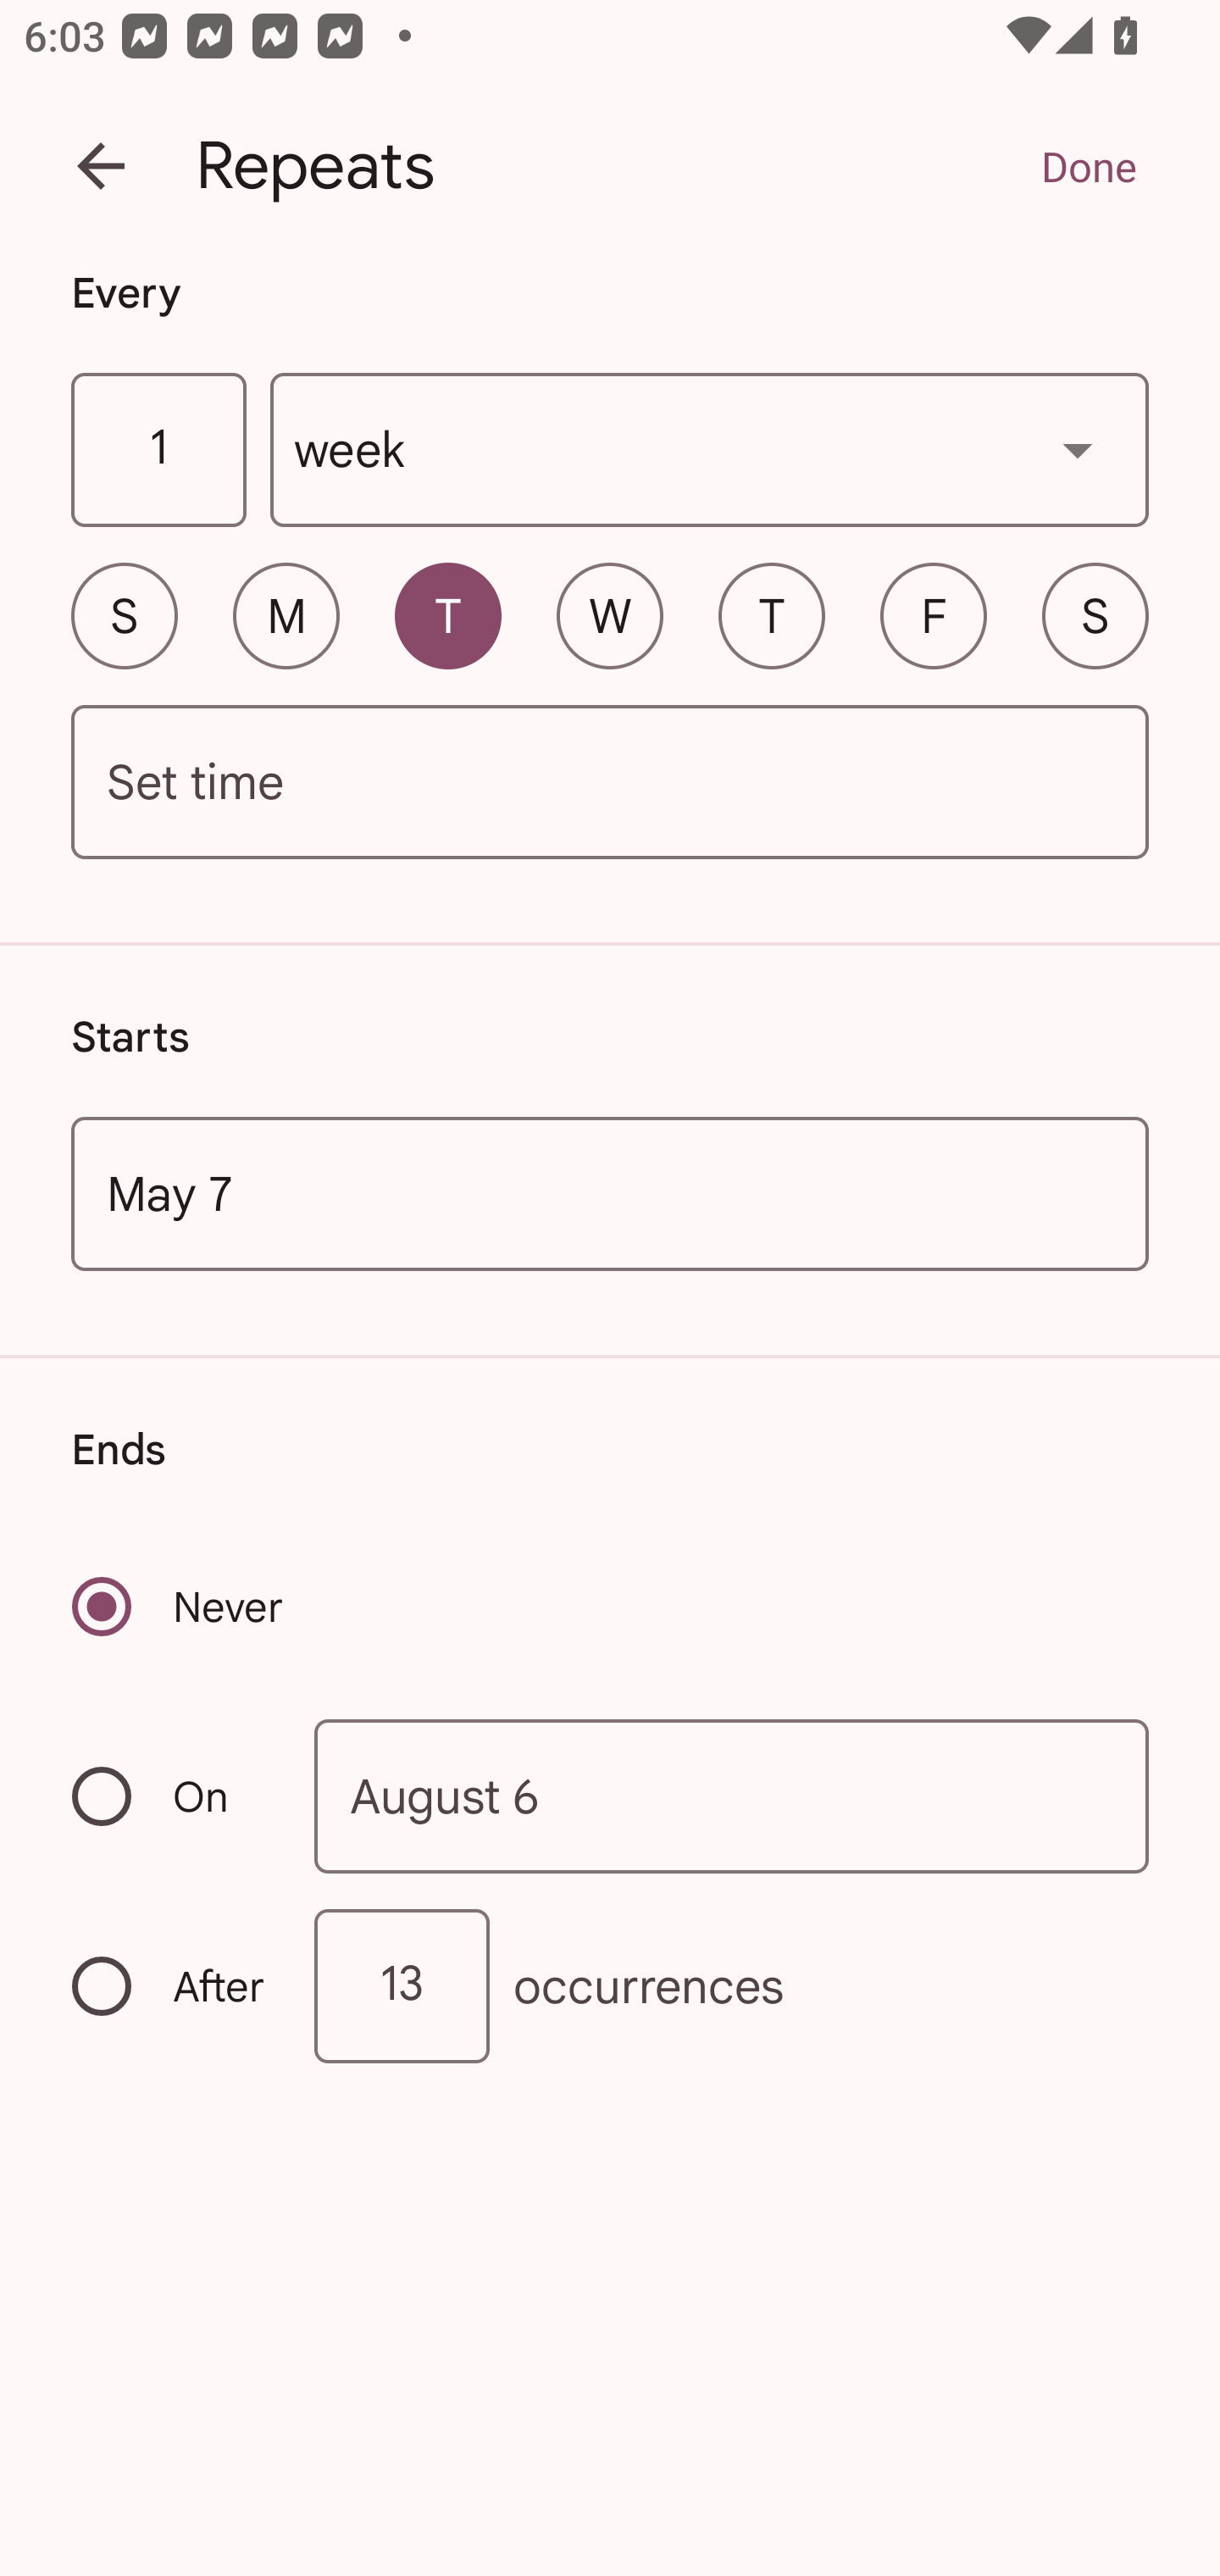 This screenshot has height=2576, width=1220. I want to click on T Tuesday, selected, so click(447, 615).